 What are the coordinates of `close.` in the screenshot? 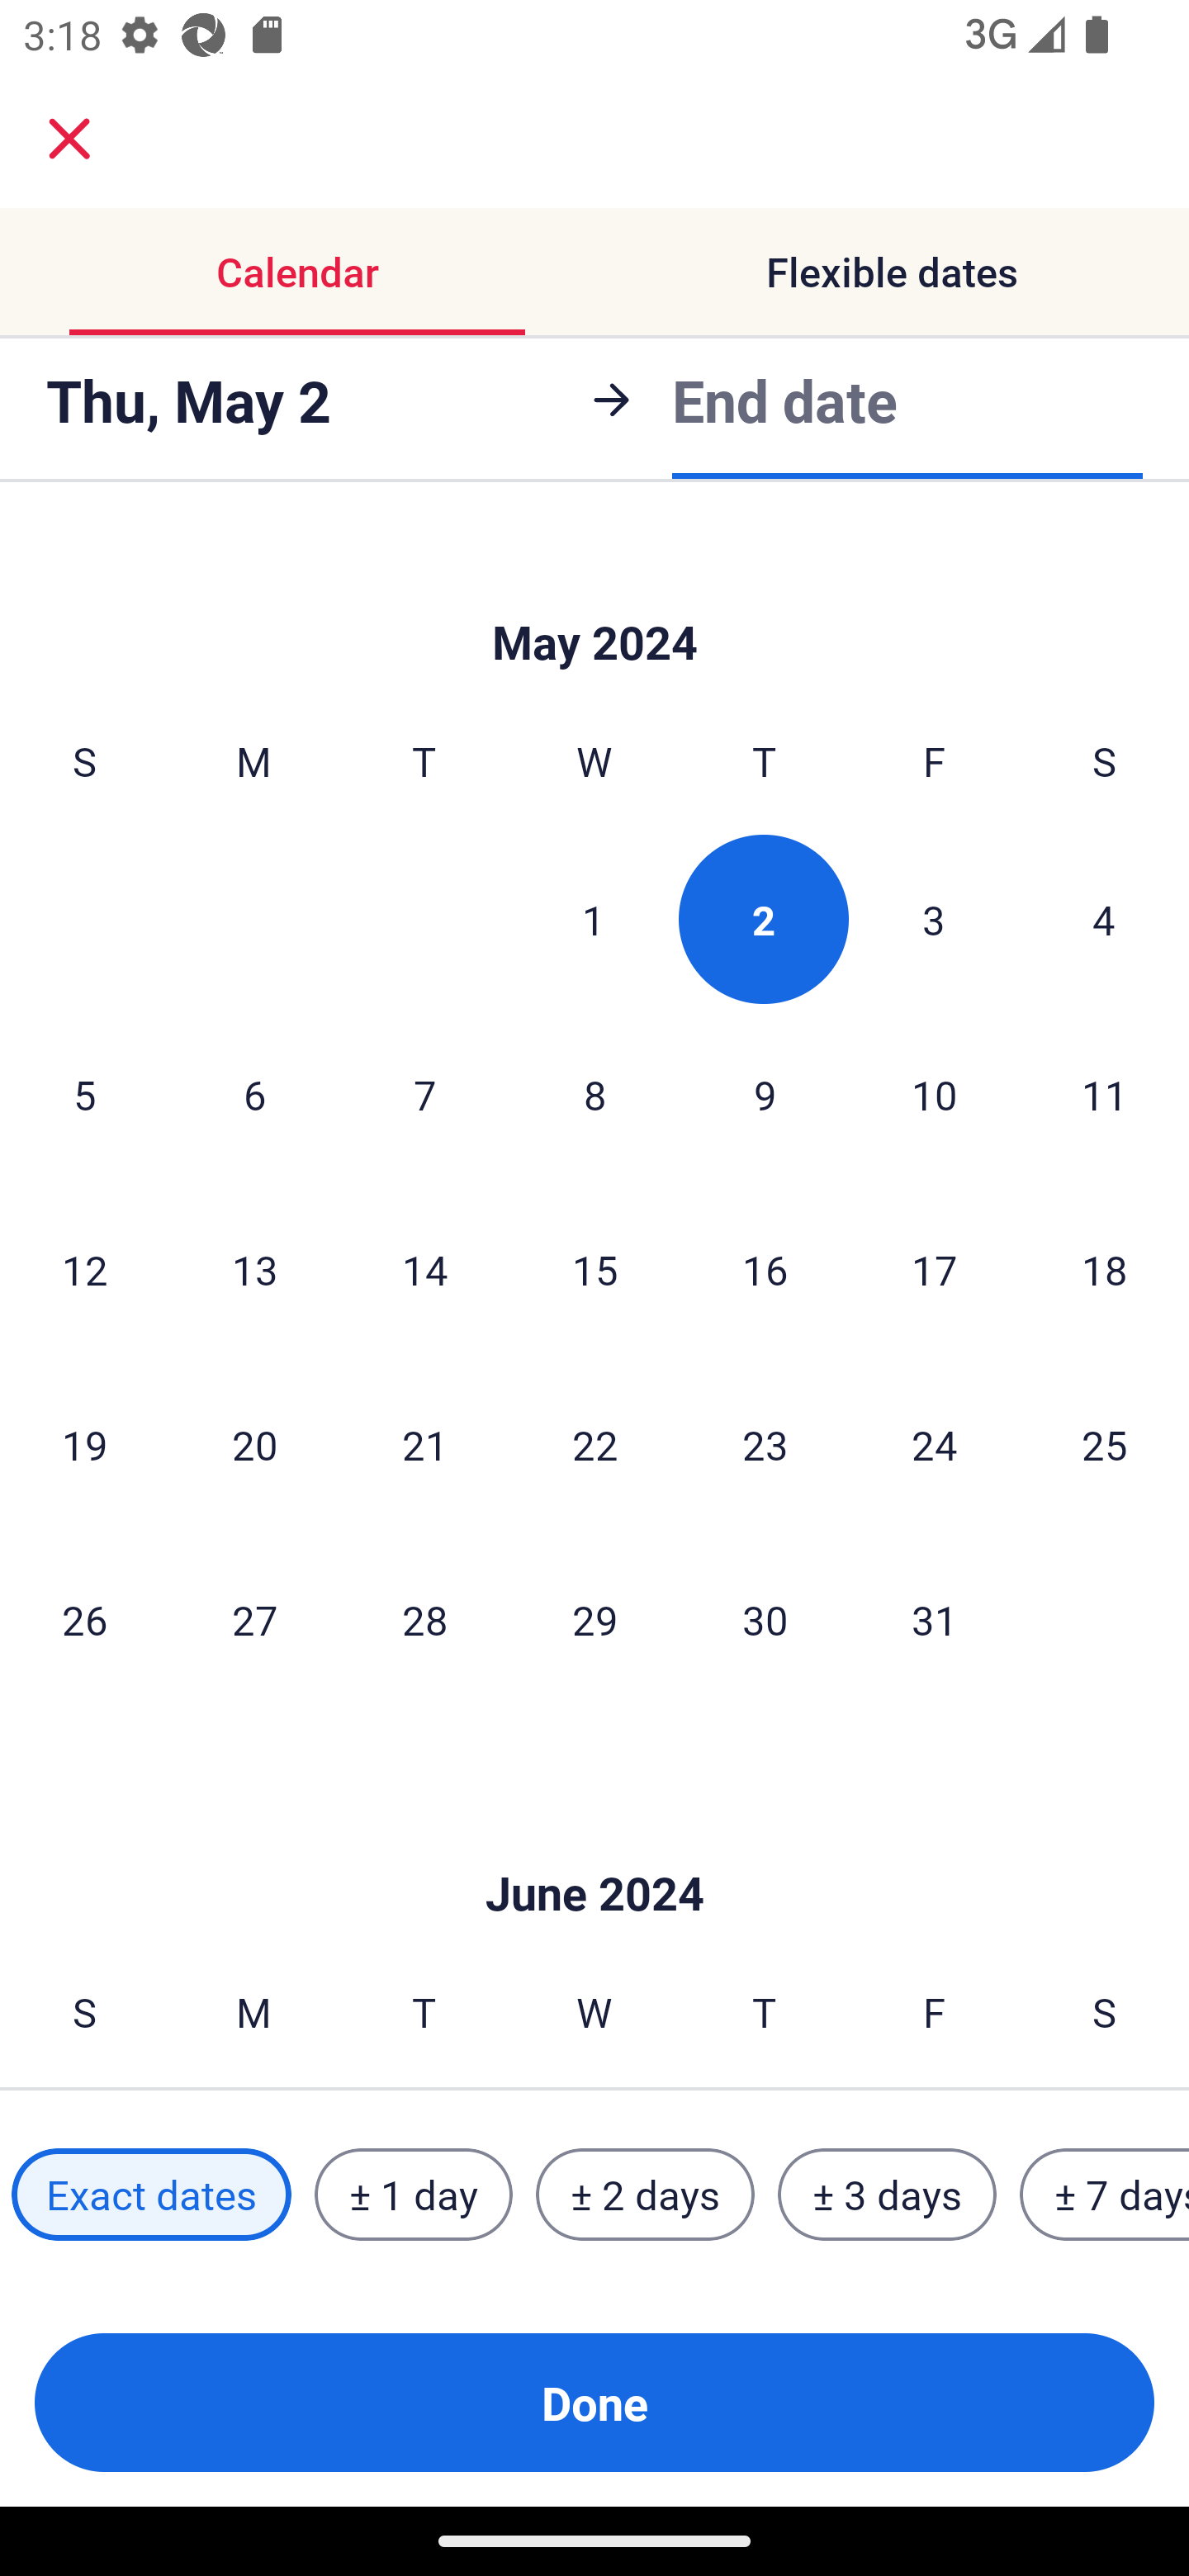 It's located at (69, 139).